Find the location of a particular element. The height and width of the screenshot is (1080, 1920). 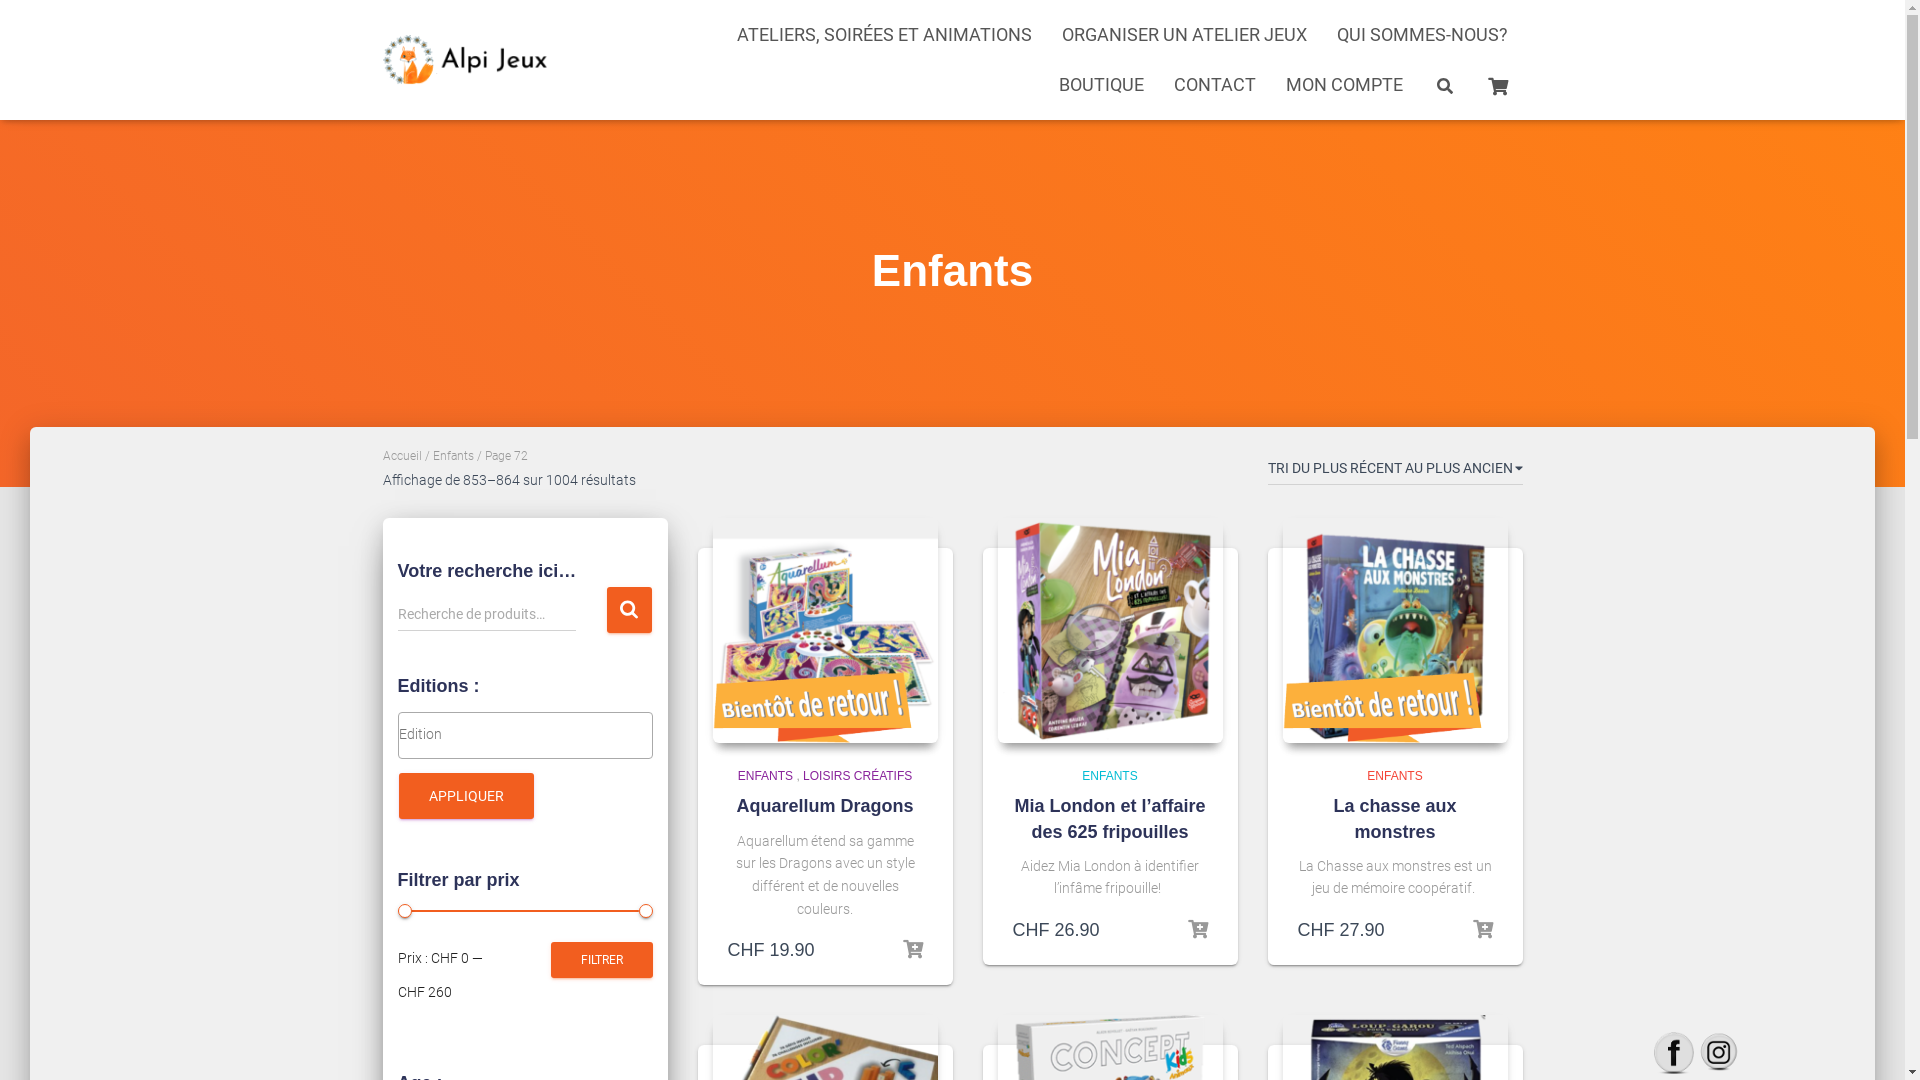

View cart is located at coordinates (1497, 84).